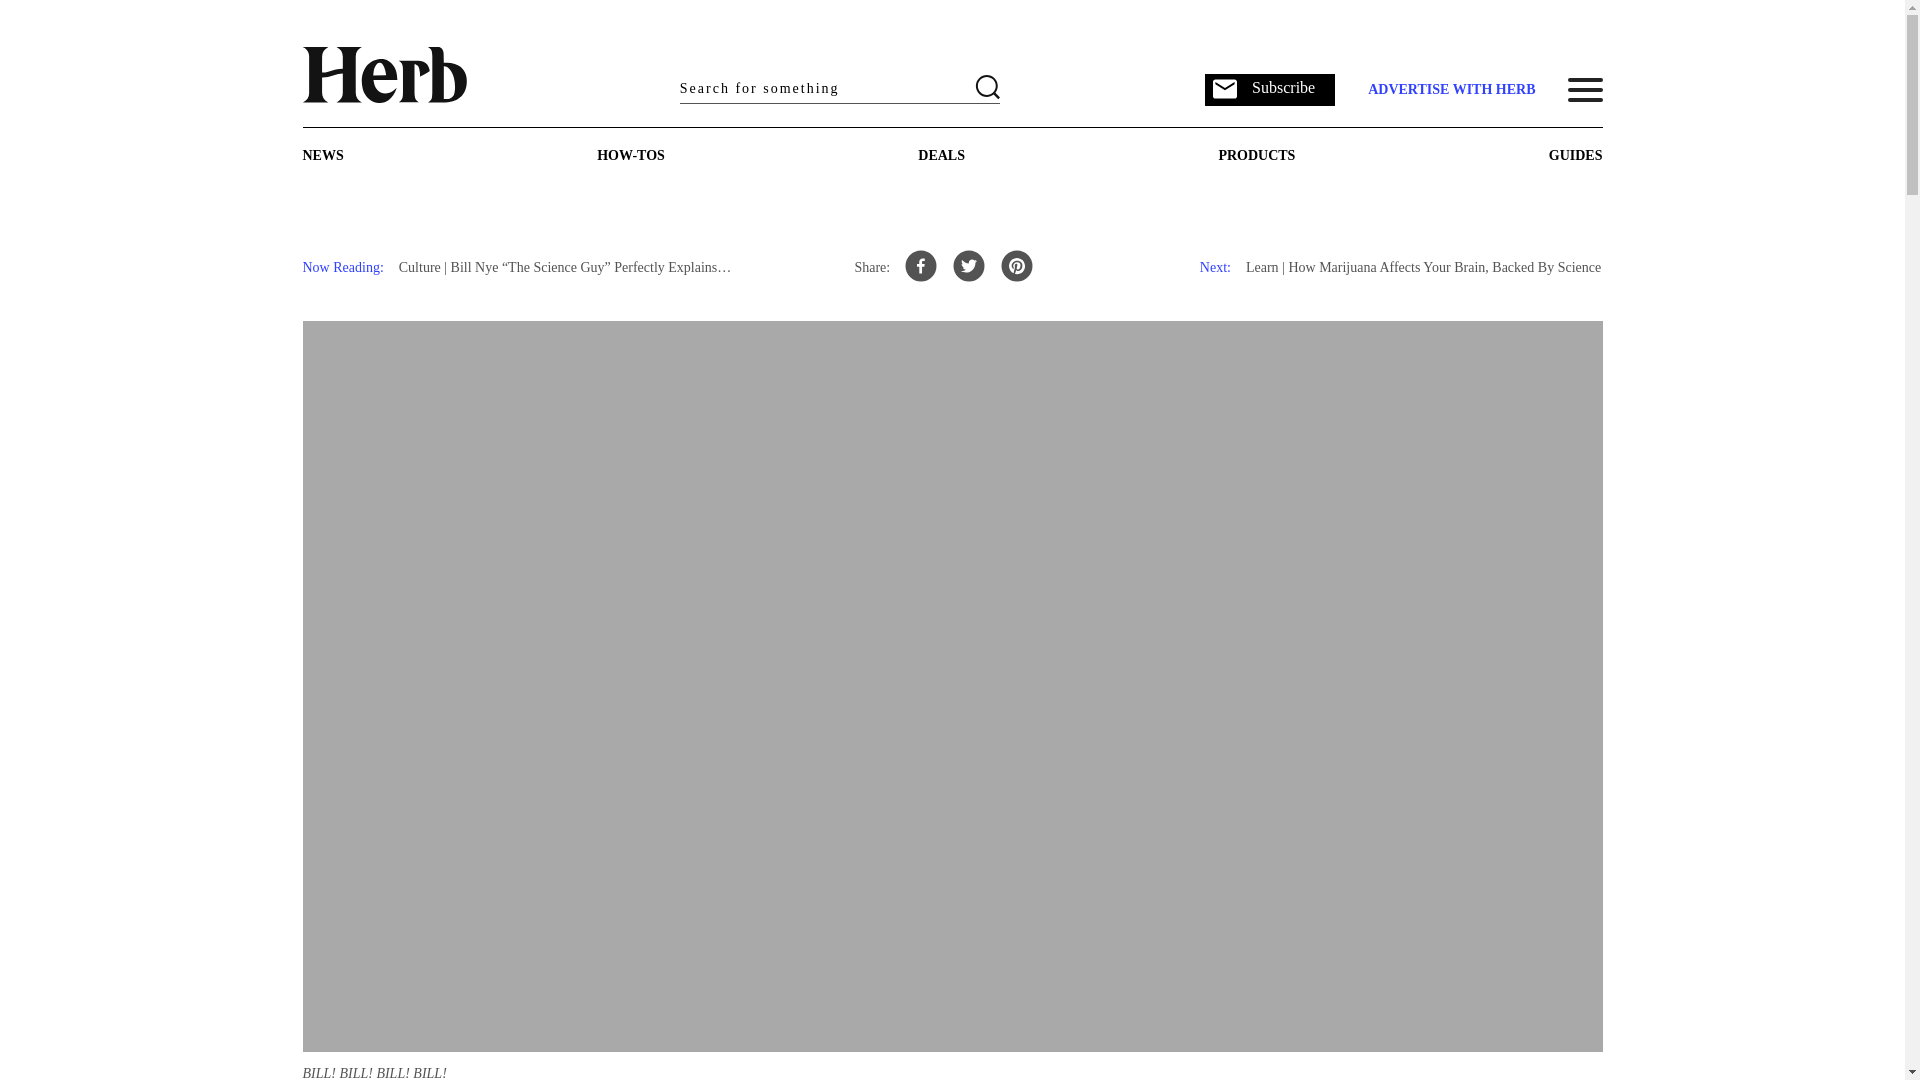 The height and width of the screenshot is (1080, 1920). Describe the element at coordinates (1270, 88) in the screenshot. I see `Subscribe` at that location.